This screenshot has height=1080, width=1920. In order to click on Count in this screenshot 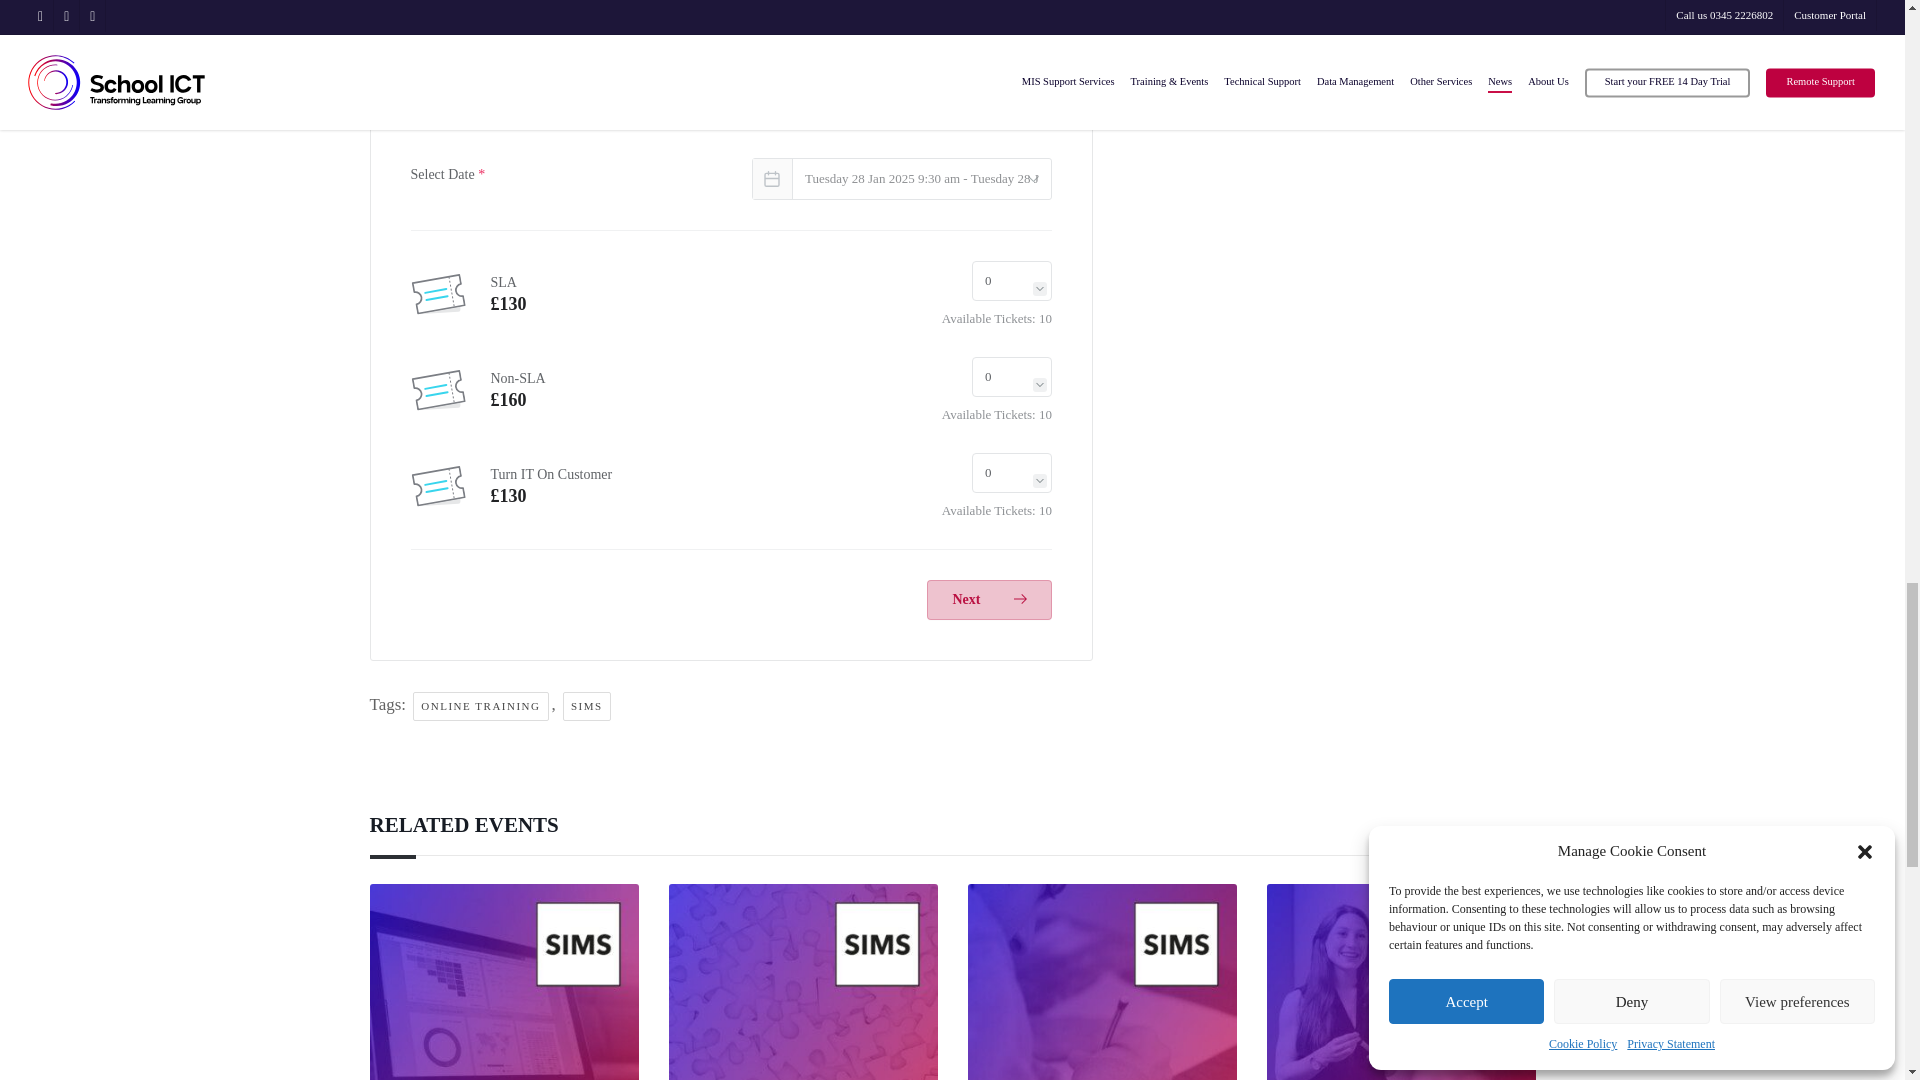, I will do `click(1012, 472)`.